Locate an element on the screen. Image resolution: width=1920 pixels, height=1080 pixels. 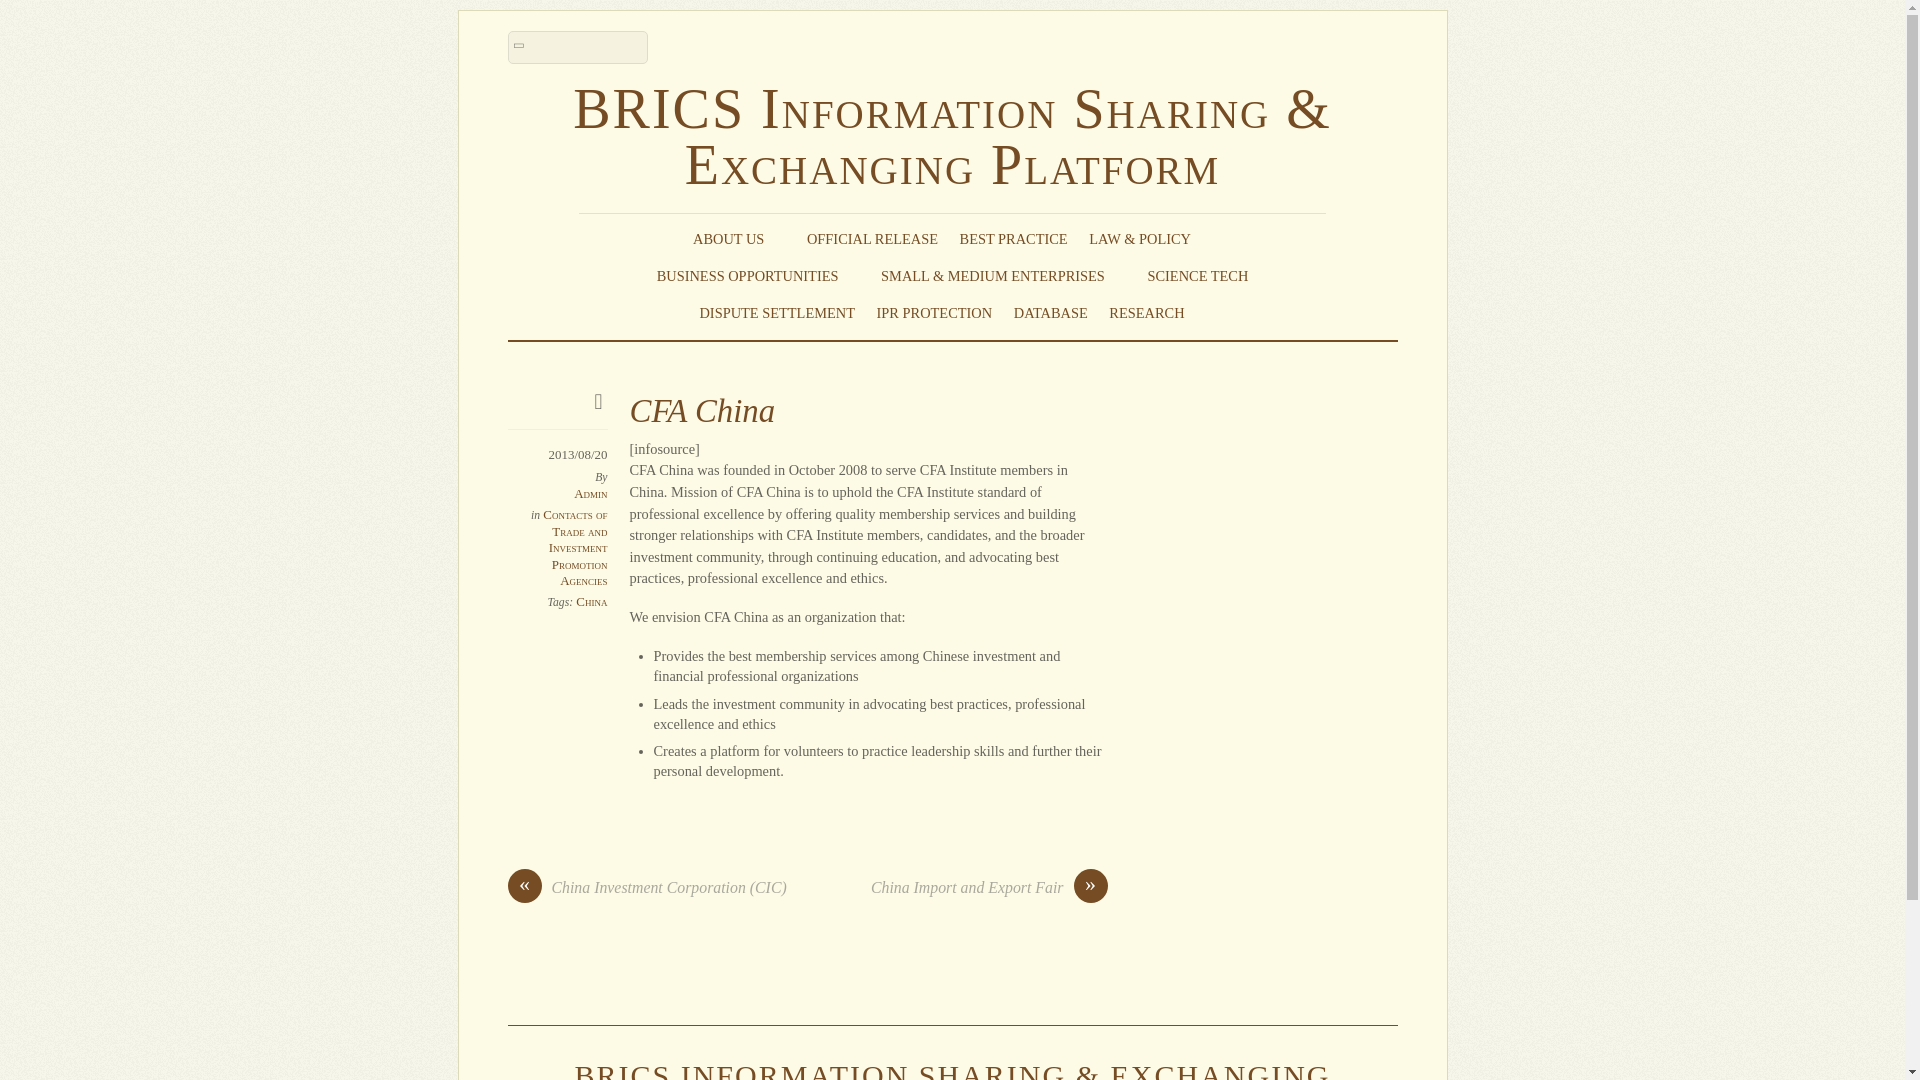
RESEARCH is located at coordinates (1156, 313).